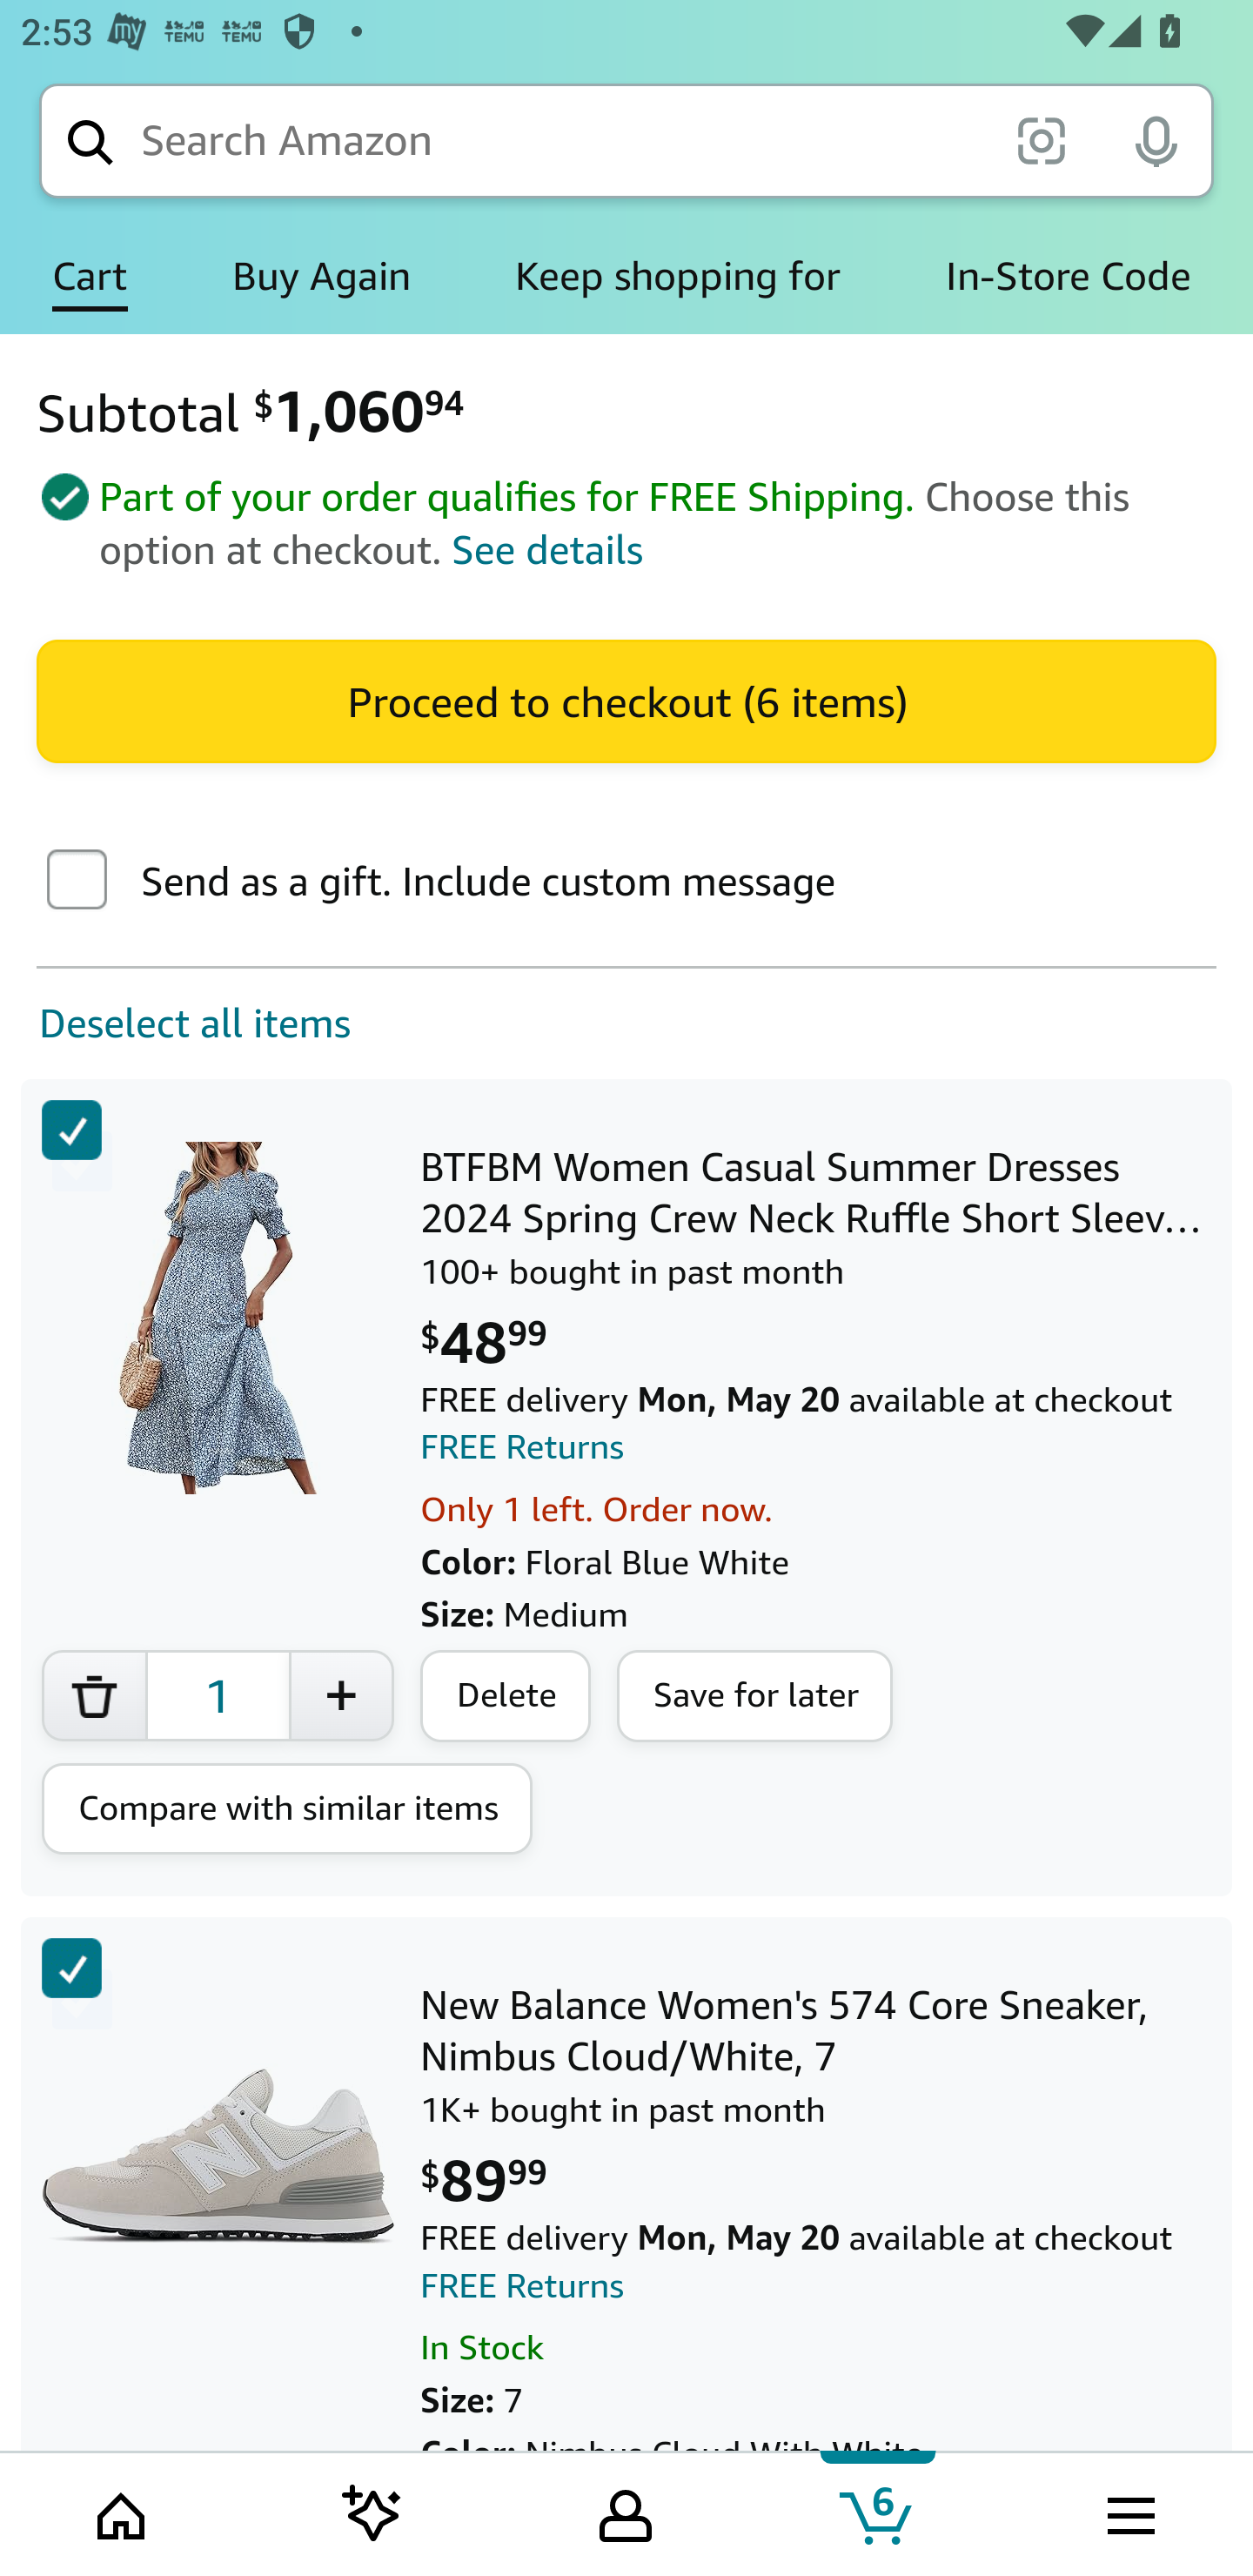  Describe the element at coordinates (878, 2512) in the screenshot. I see `Cart 6 items Tab 4 of 5 6` at that location.